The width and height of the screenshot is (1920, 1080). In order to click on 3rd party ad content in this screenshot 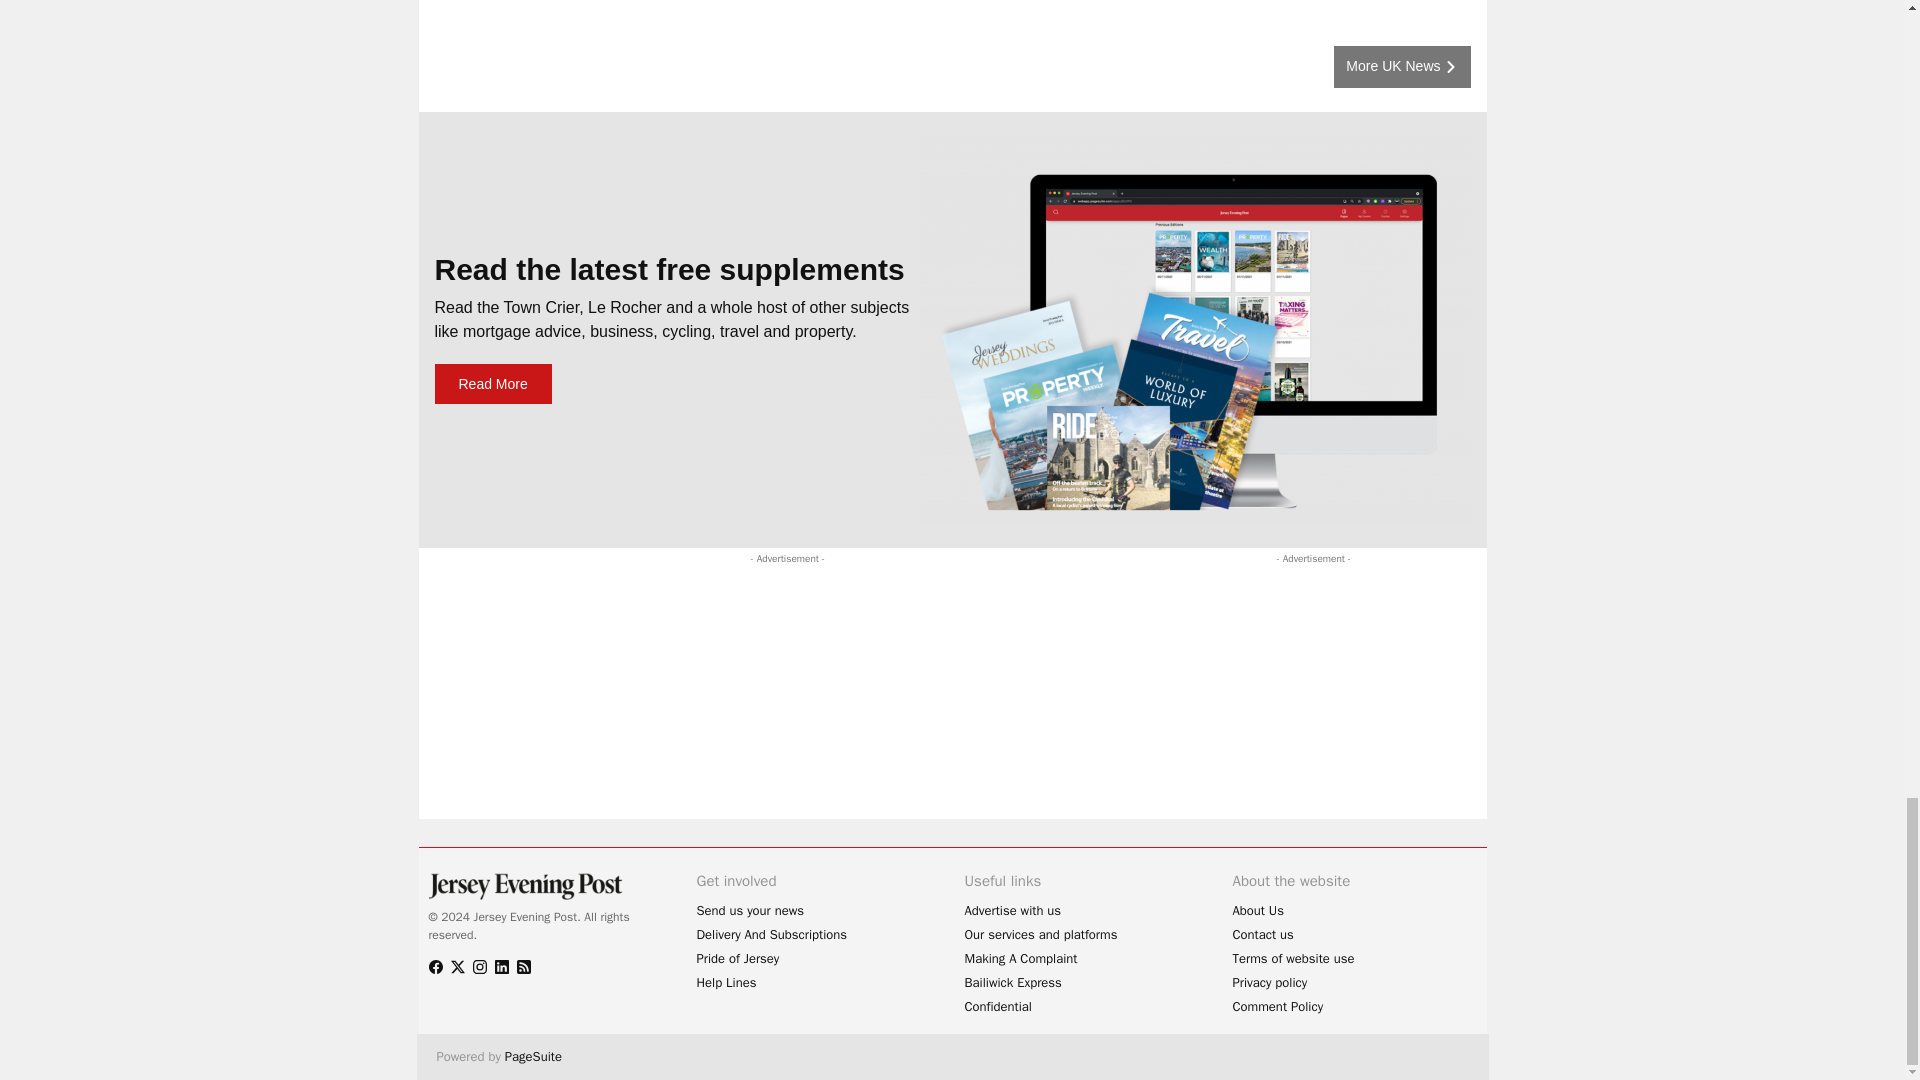, I will do `click(805, 614)`.